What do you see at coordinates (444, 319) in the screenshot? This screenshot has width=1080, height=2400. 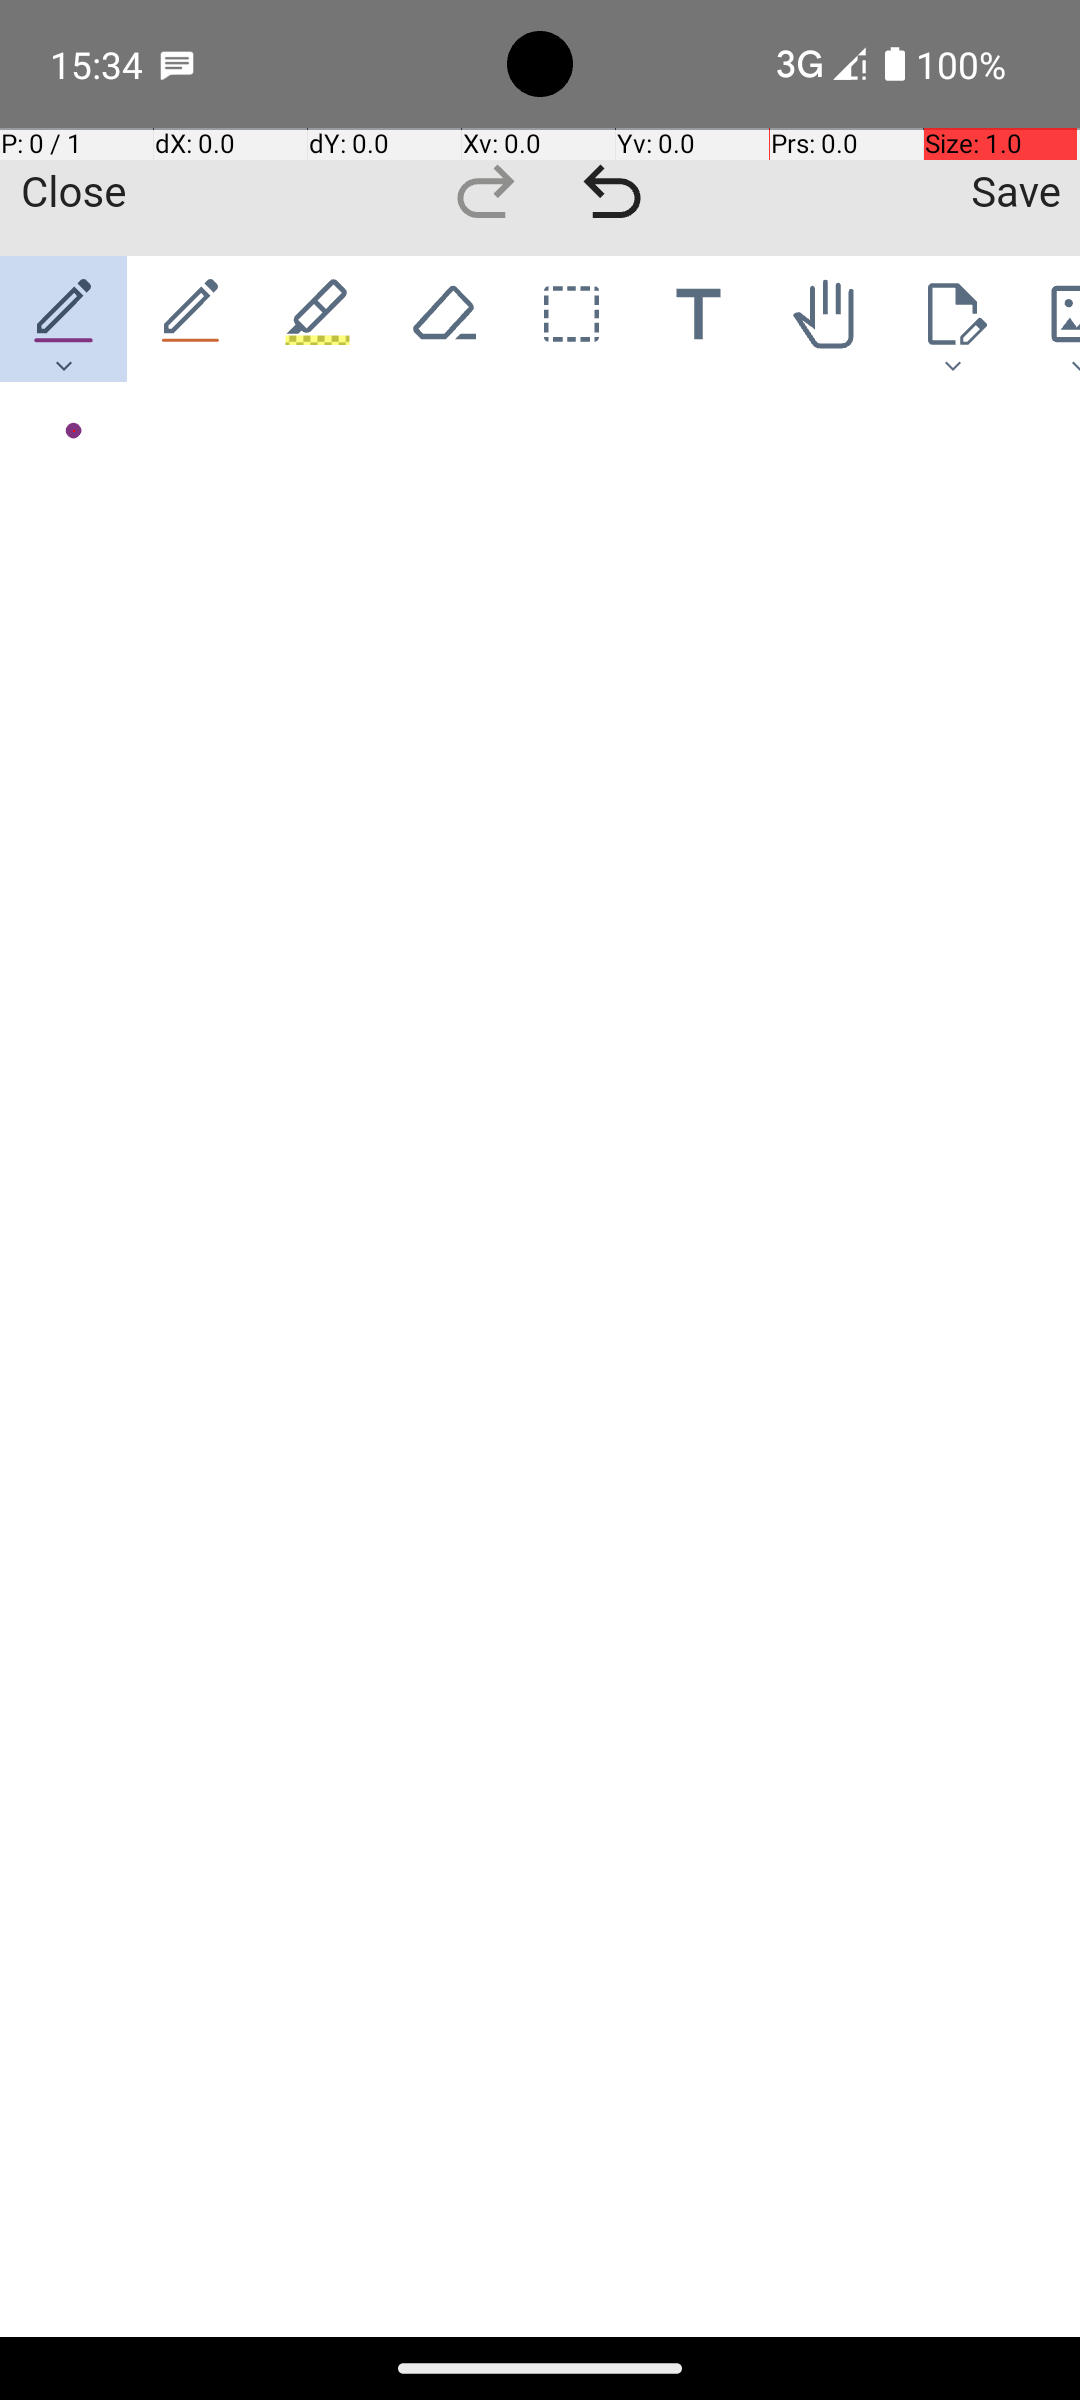 I see `Eraser` at bounding box center [444, 319].